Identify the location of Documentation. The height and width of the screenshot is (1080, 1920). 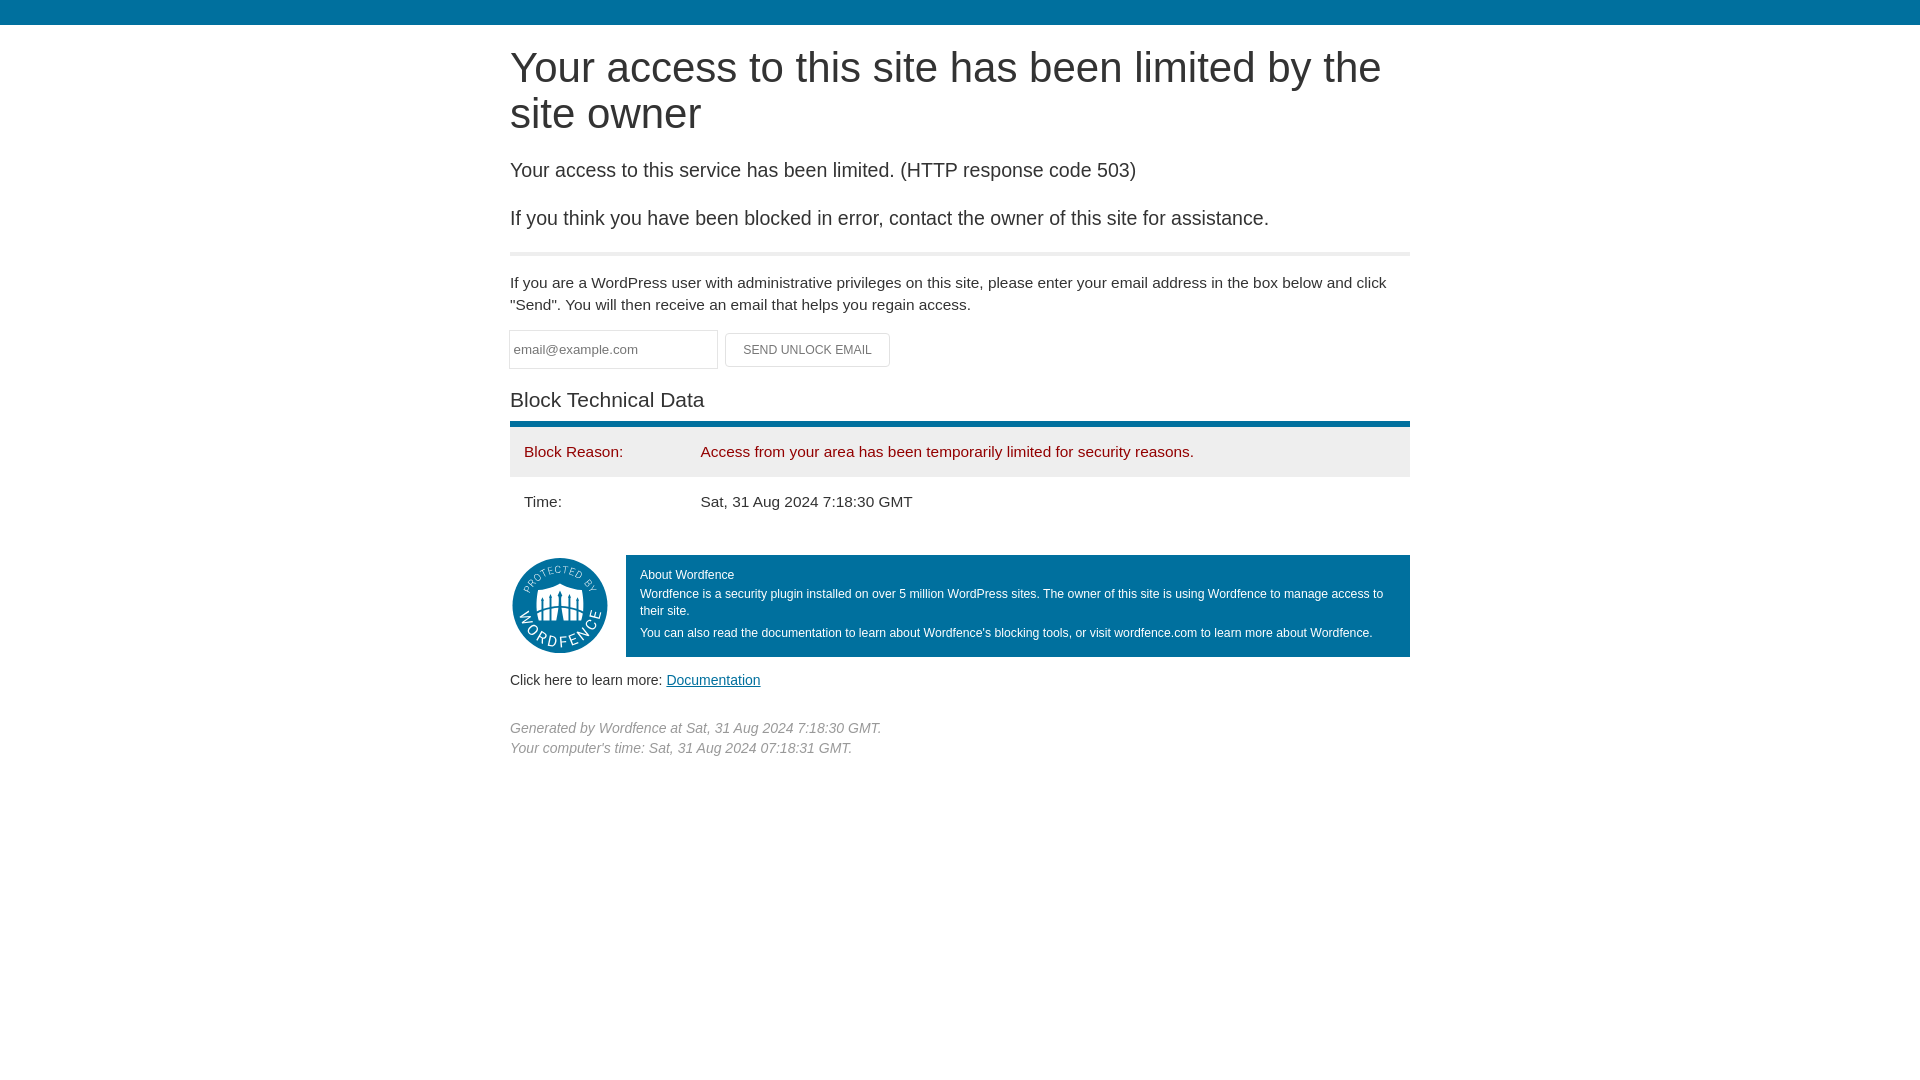
(713, 679).